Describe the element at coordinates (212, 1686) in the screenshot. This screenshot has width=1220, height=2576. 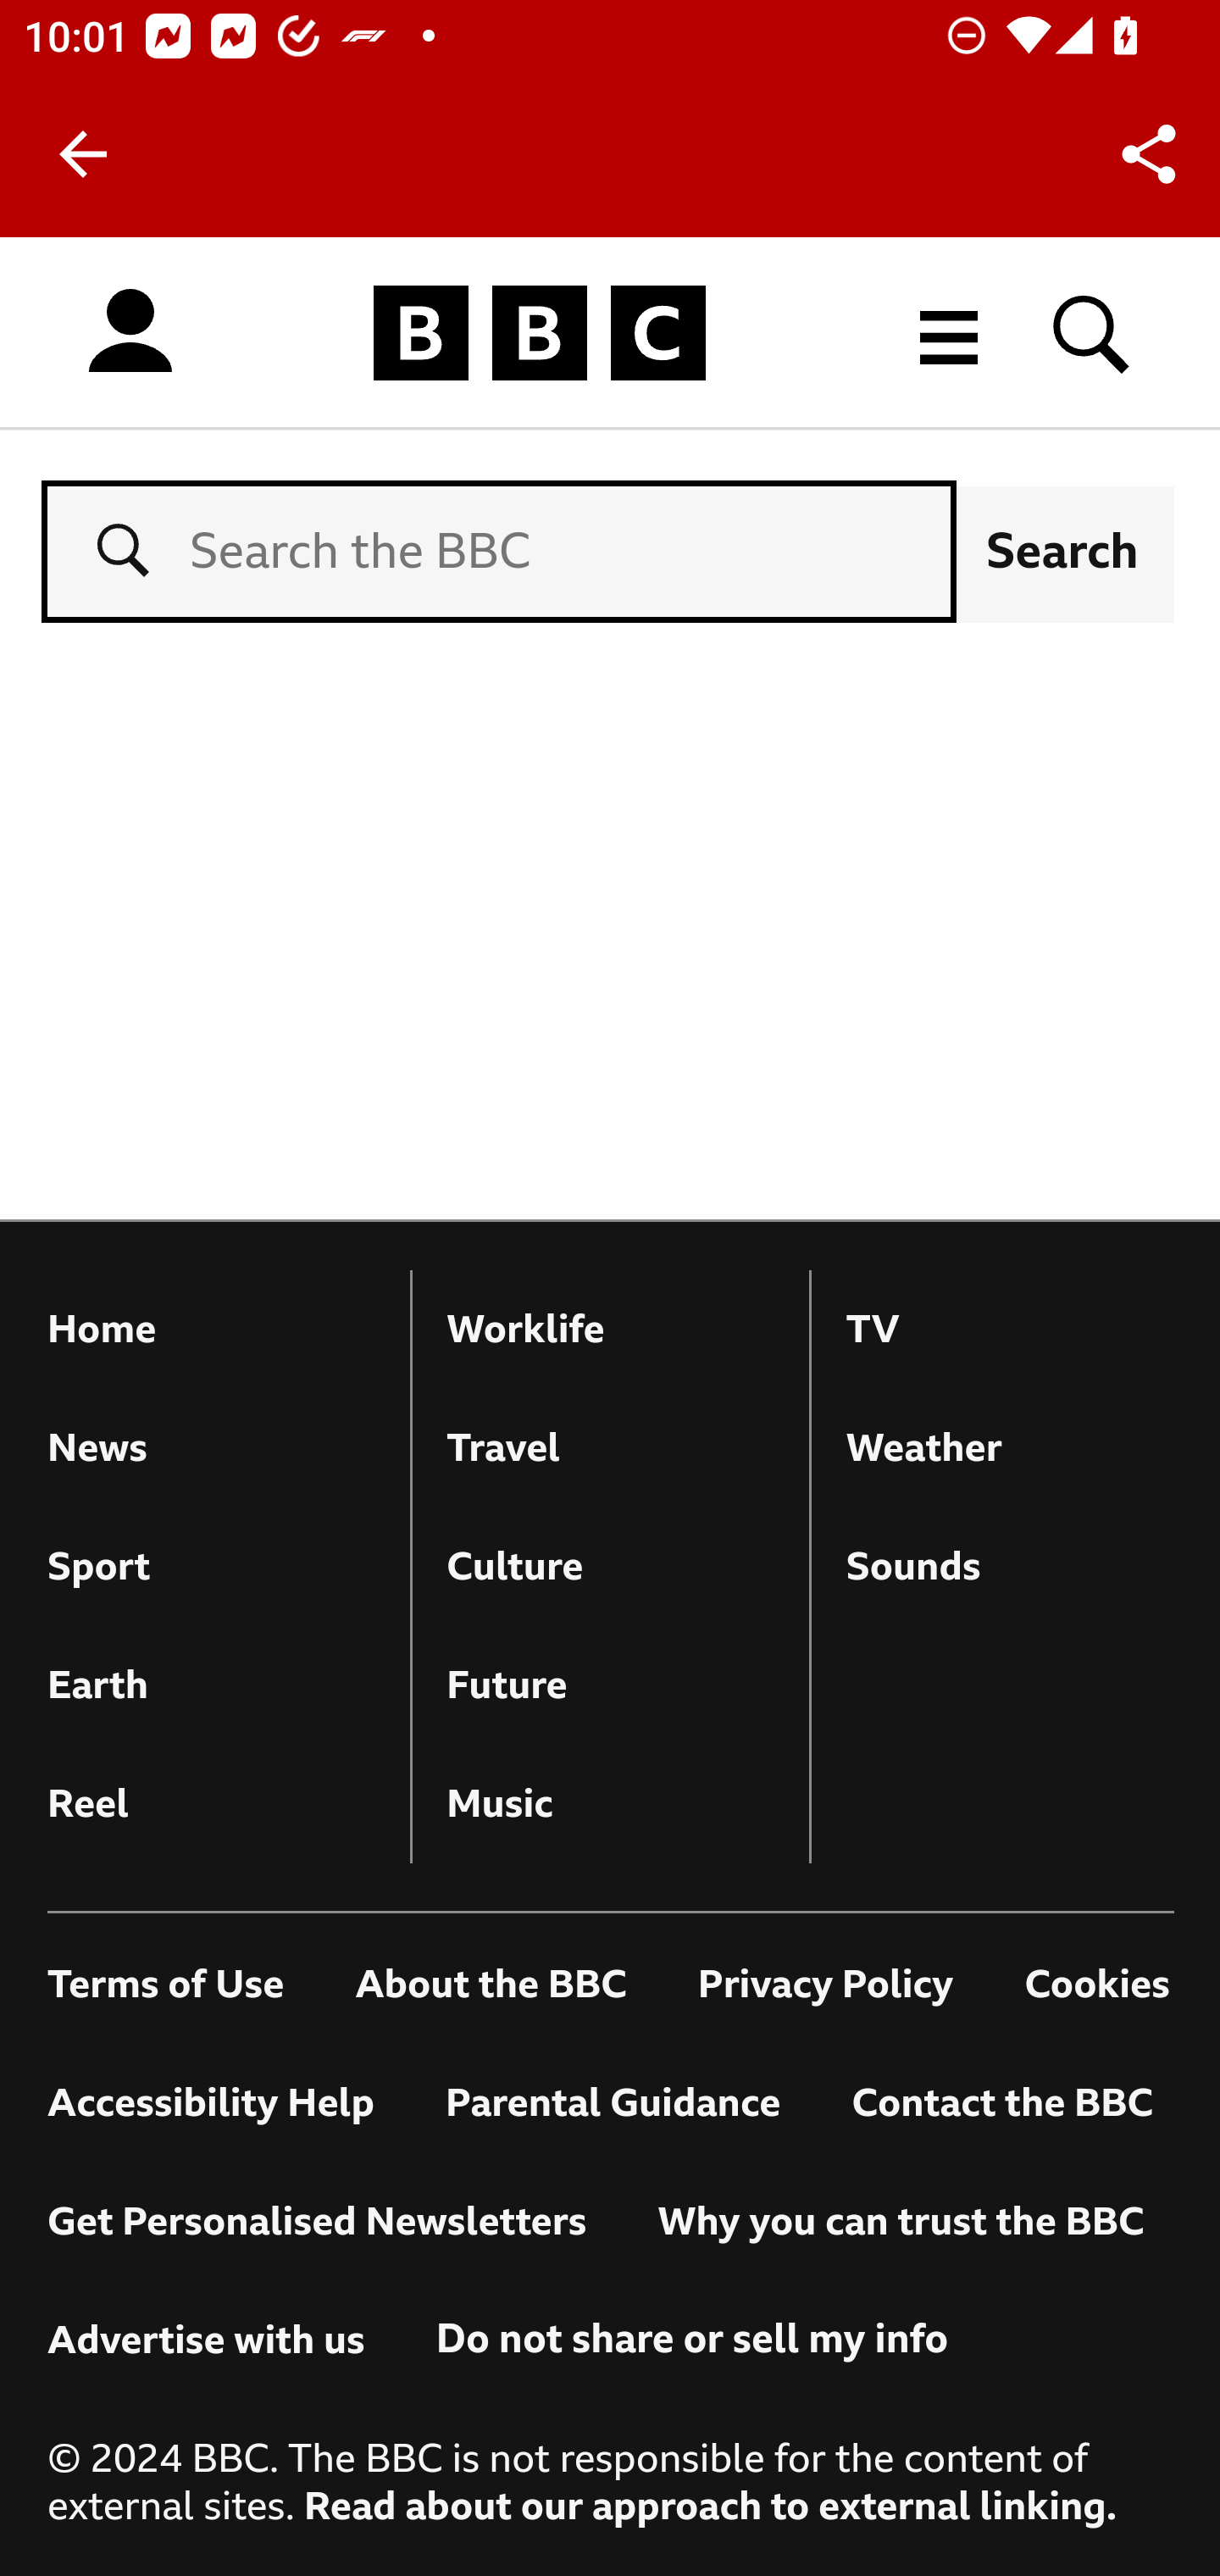
I see `Earth` at that location.